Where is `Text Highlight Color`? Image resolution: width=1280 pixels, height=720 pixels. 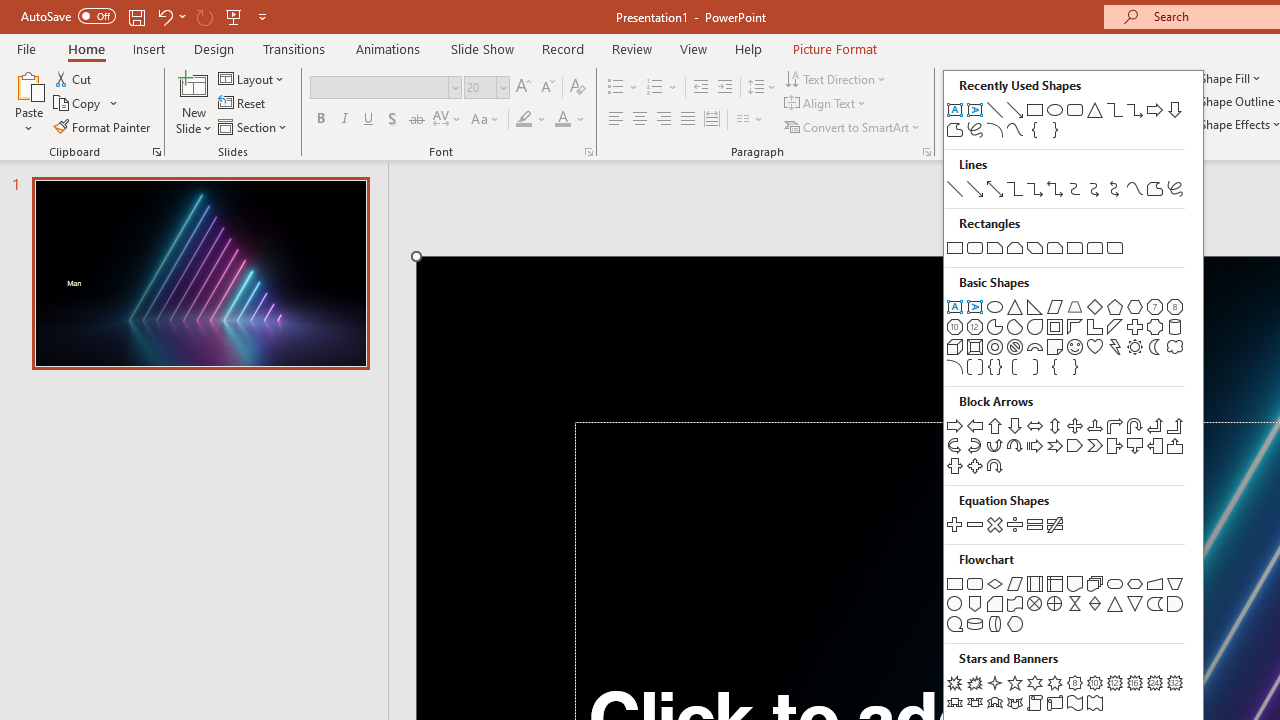 Text Highlight Color is located at coordinates (532, 120).